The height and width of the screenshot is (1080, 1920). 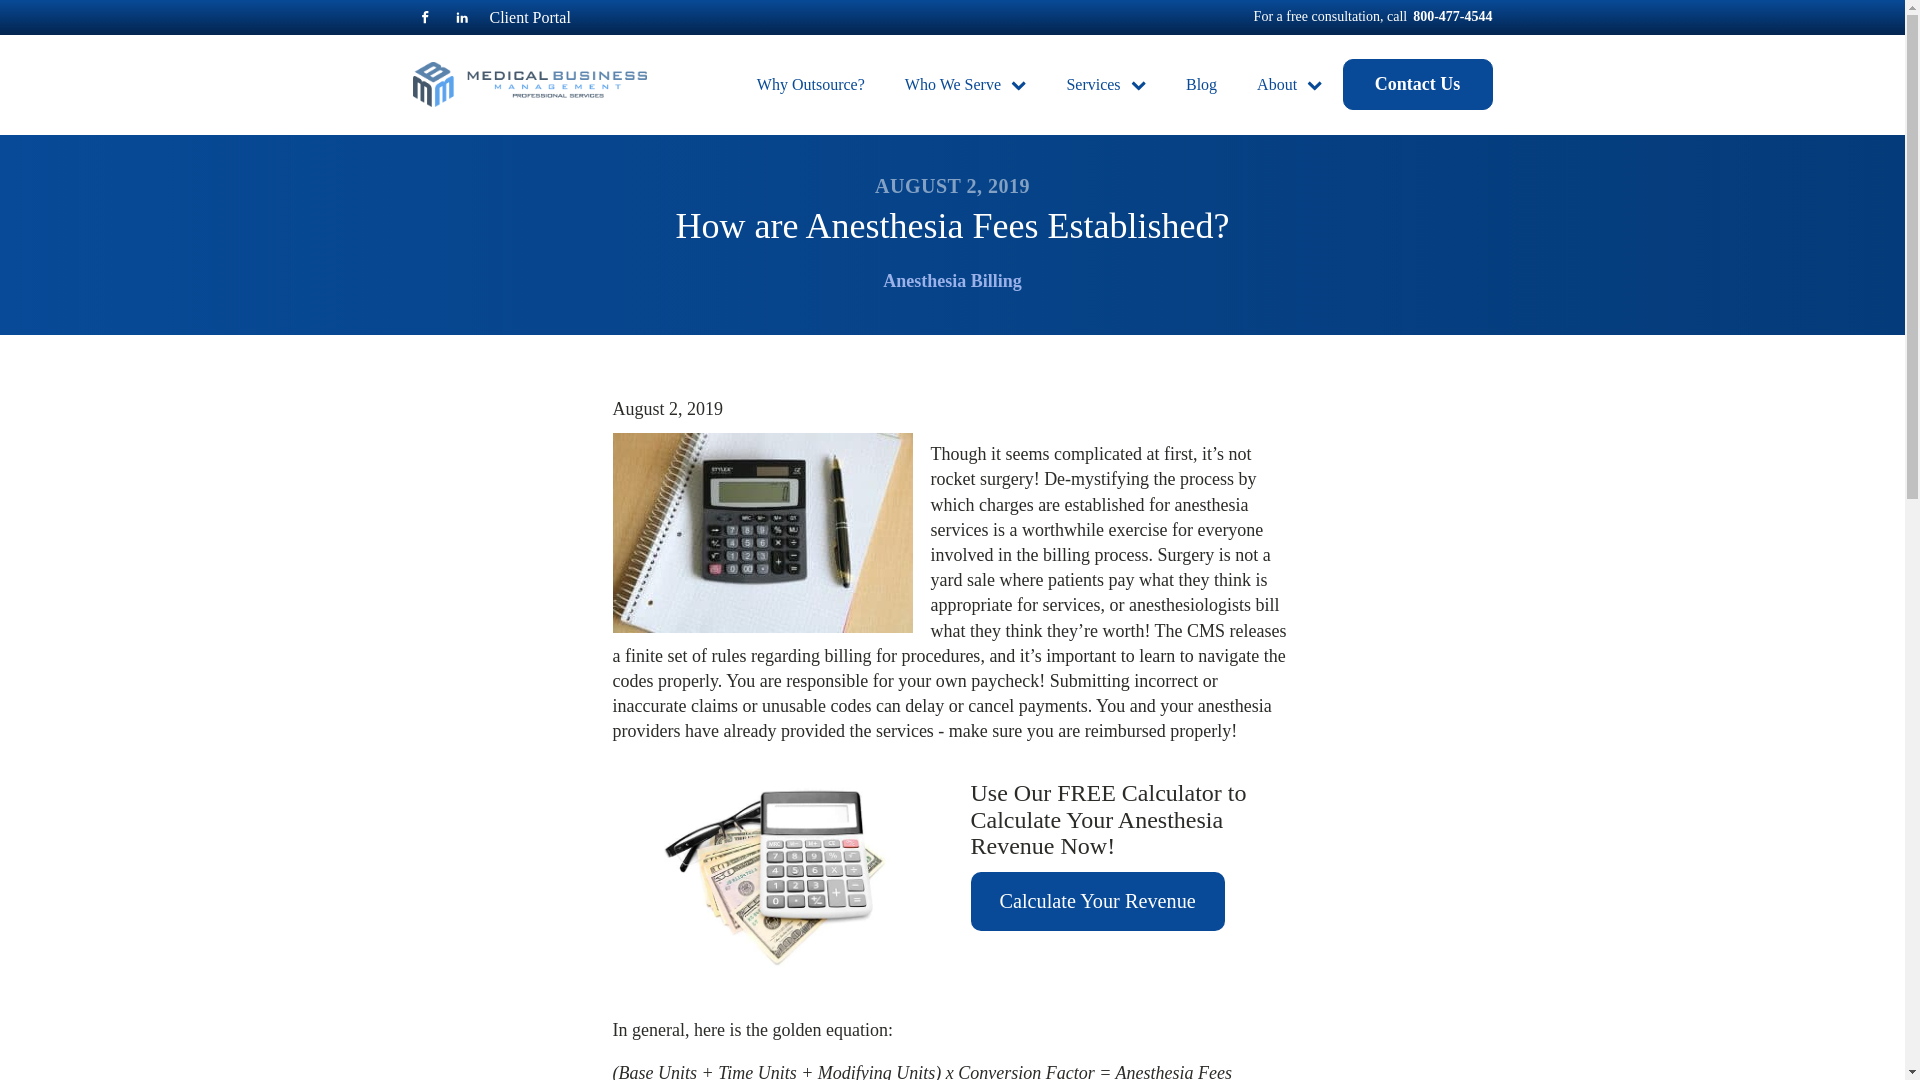 What do you see at coordinates (1200, 85) in the screenshot?
I see `Blog` at bounding box center [1200, 85].